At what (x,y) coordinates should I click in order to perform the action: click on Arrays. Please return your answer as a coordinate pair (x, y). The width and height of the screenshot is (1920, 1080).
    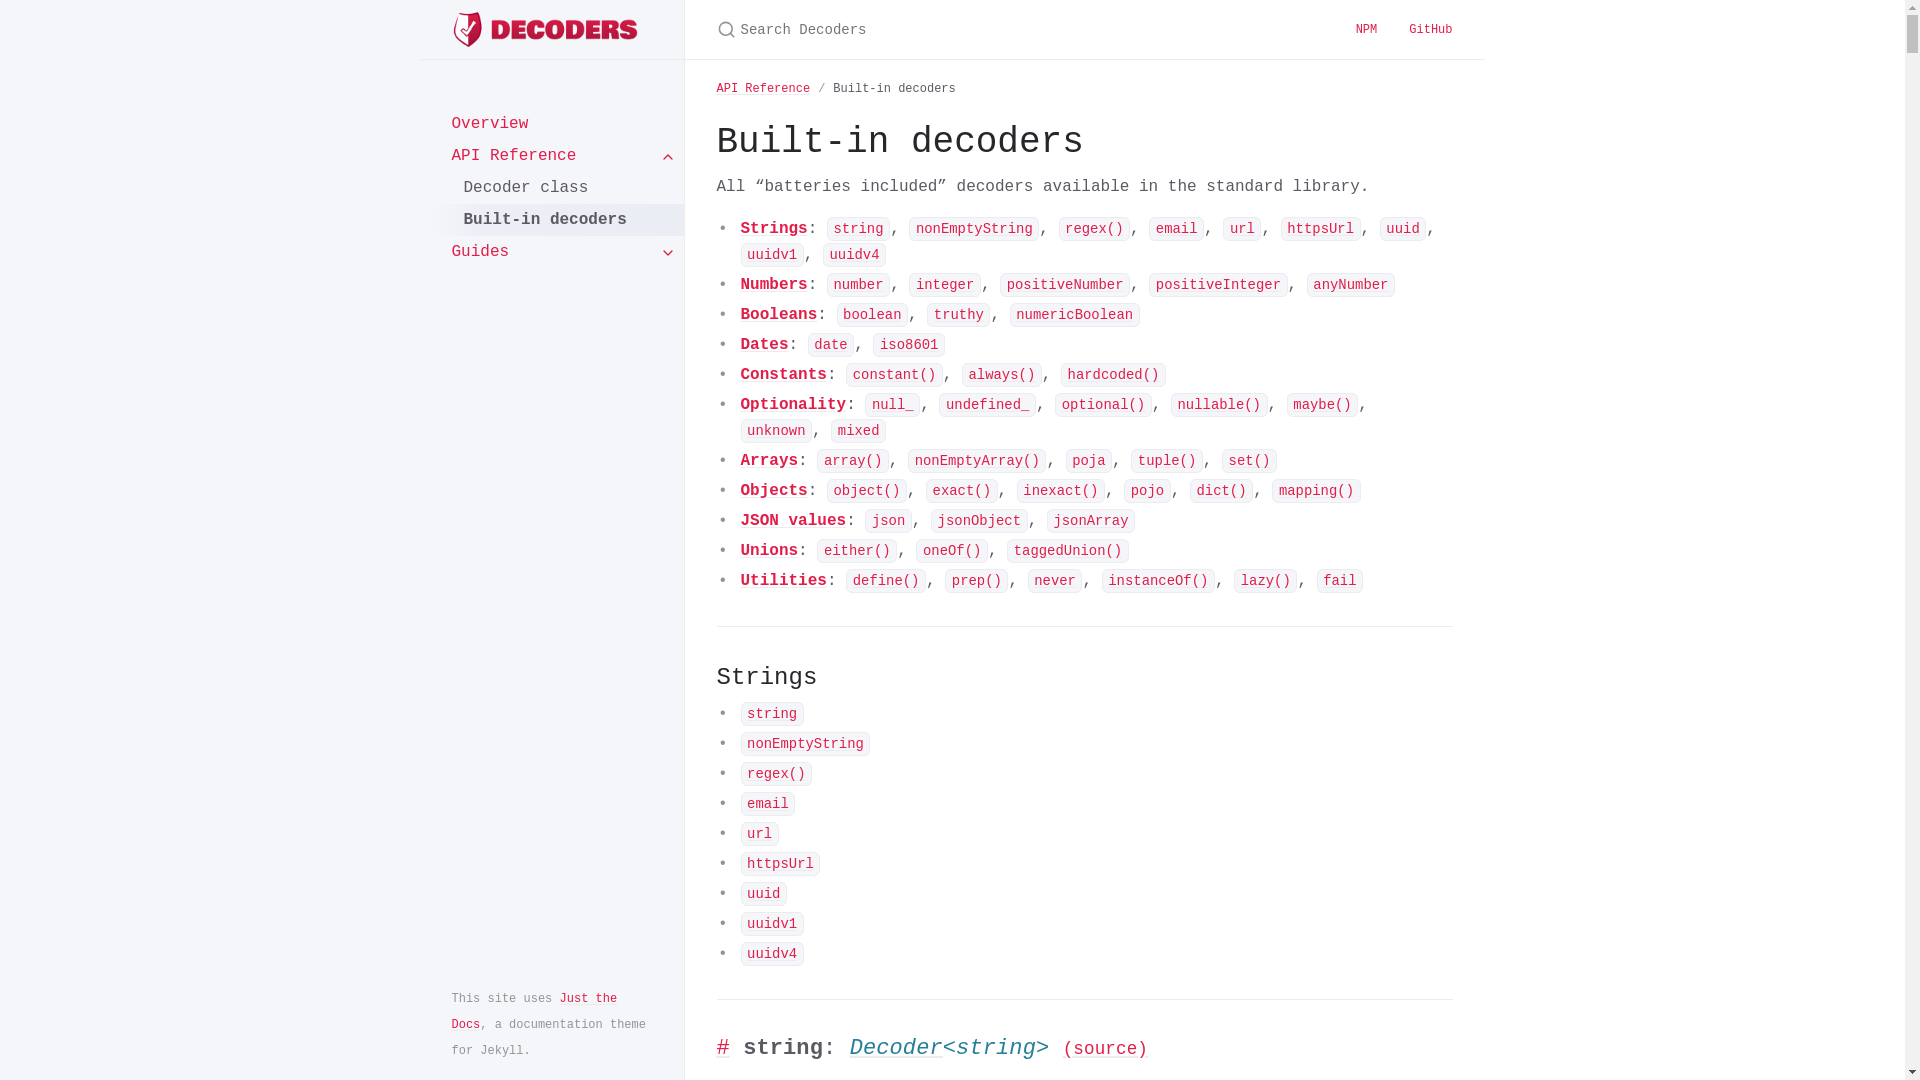
    Looking at the image, I should click on (769, 461).